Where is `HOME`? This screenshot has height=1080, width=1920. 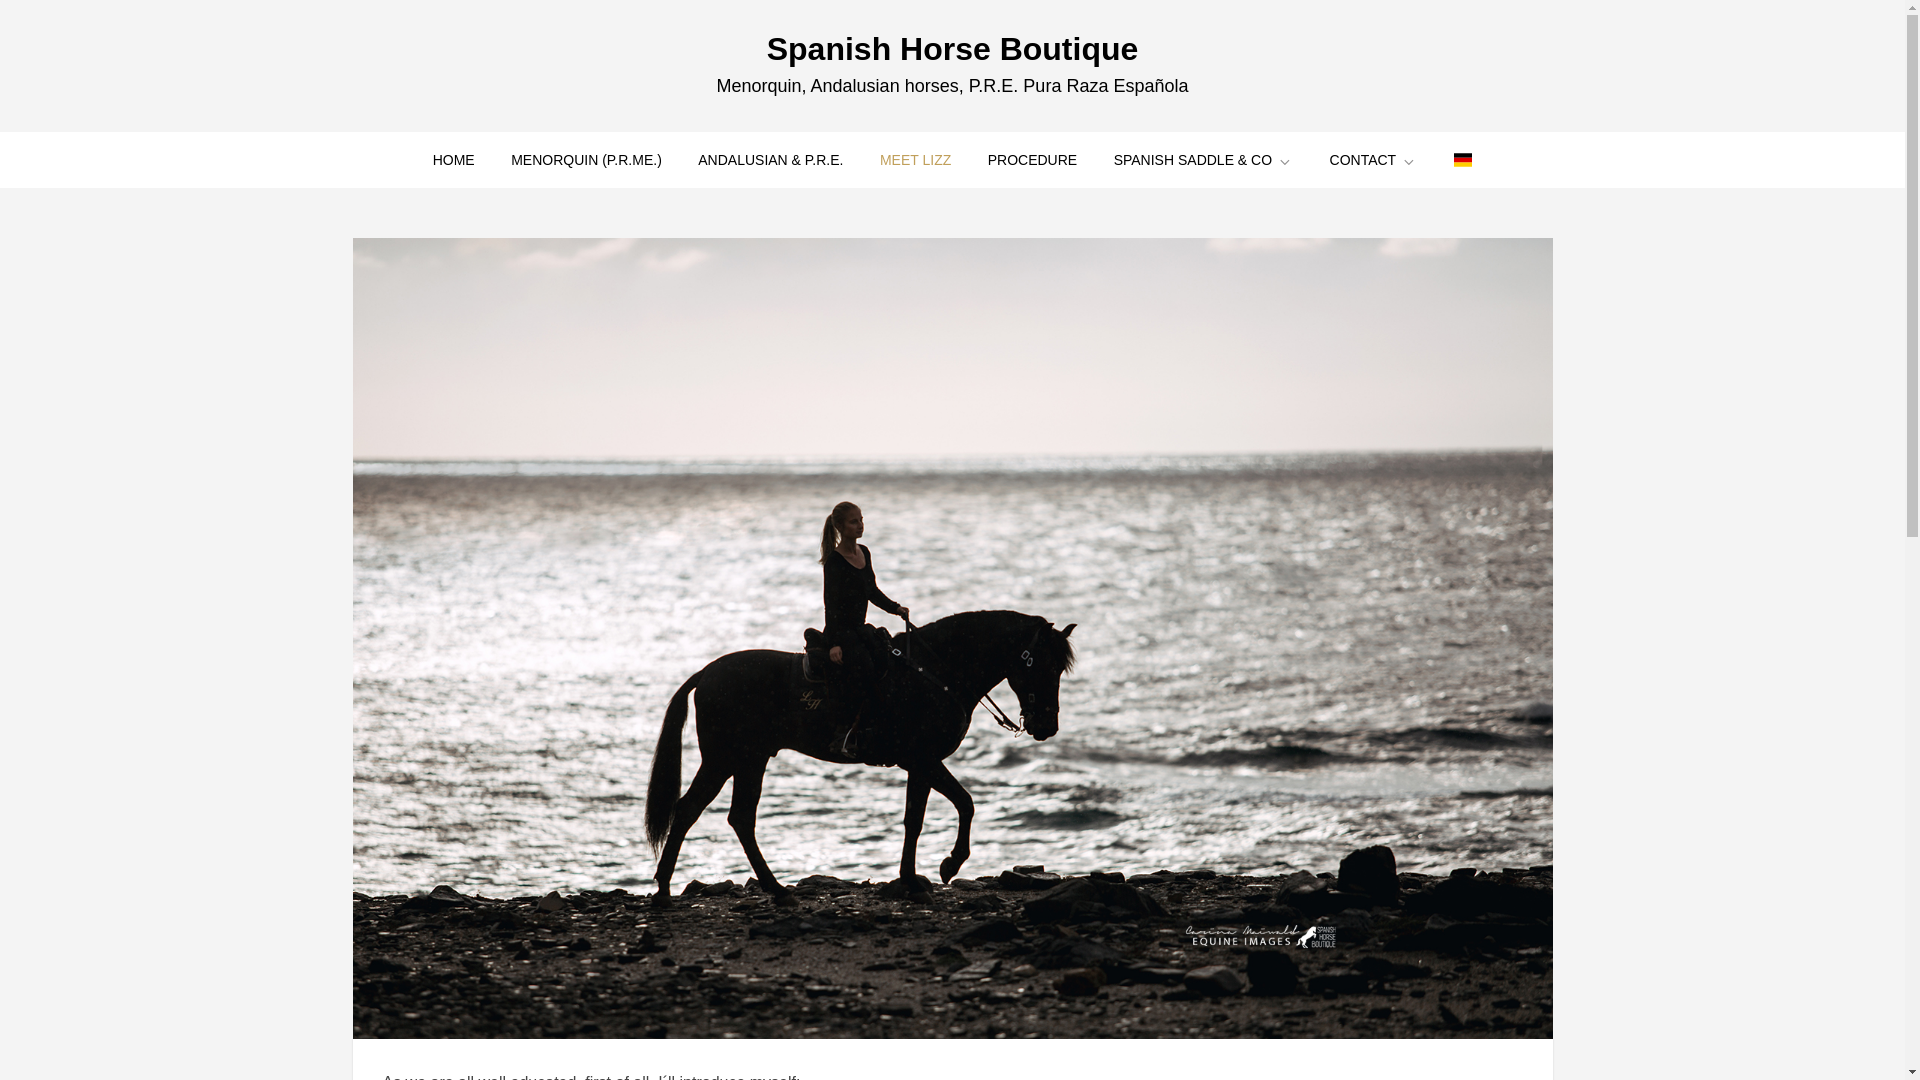 HOME is located at coordinates (454, 159).